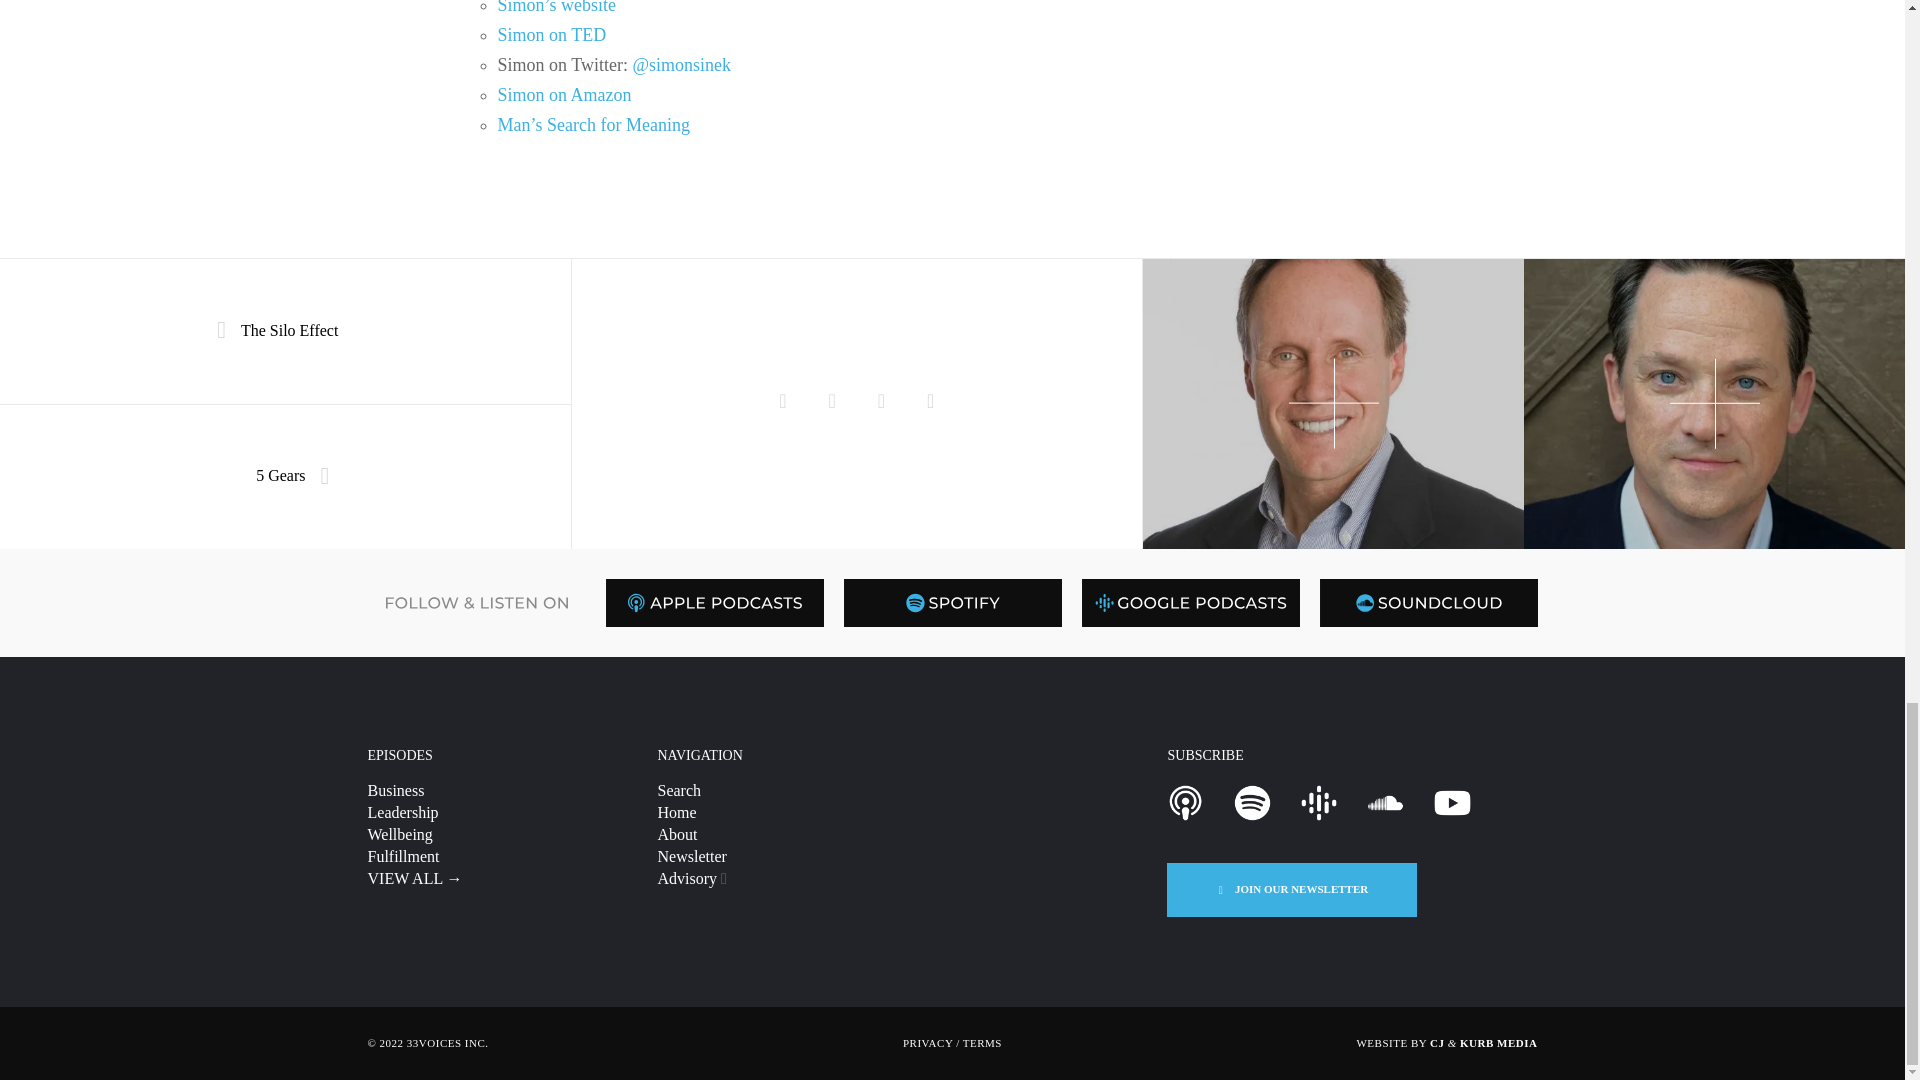 The height and width of the screenshot is (1080, 1920). Describe the element at coordinates (930, 404) in the screenshot. I see `Start With Why` at that location.